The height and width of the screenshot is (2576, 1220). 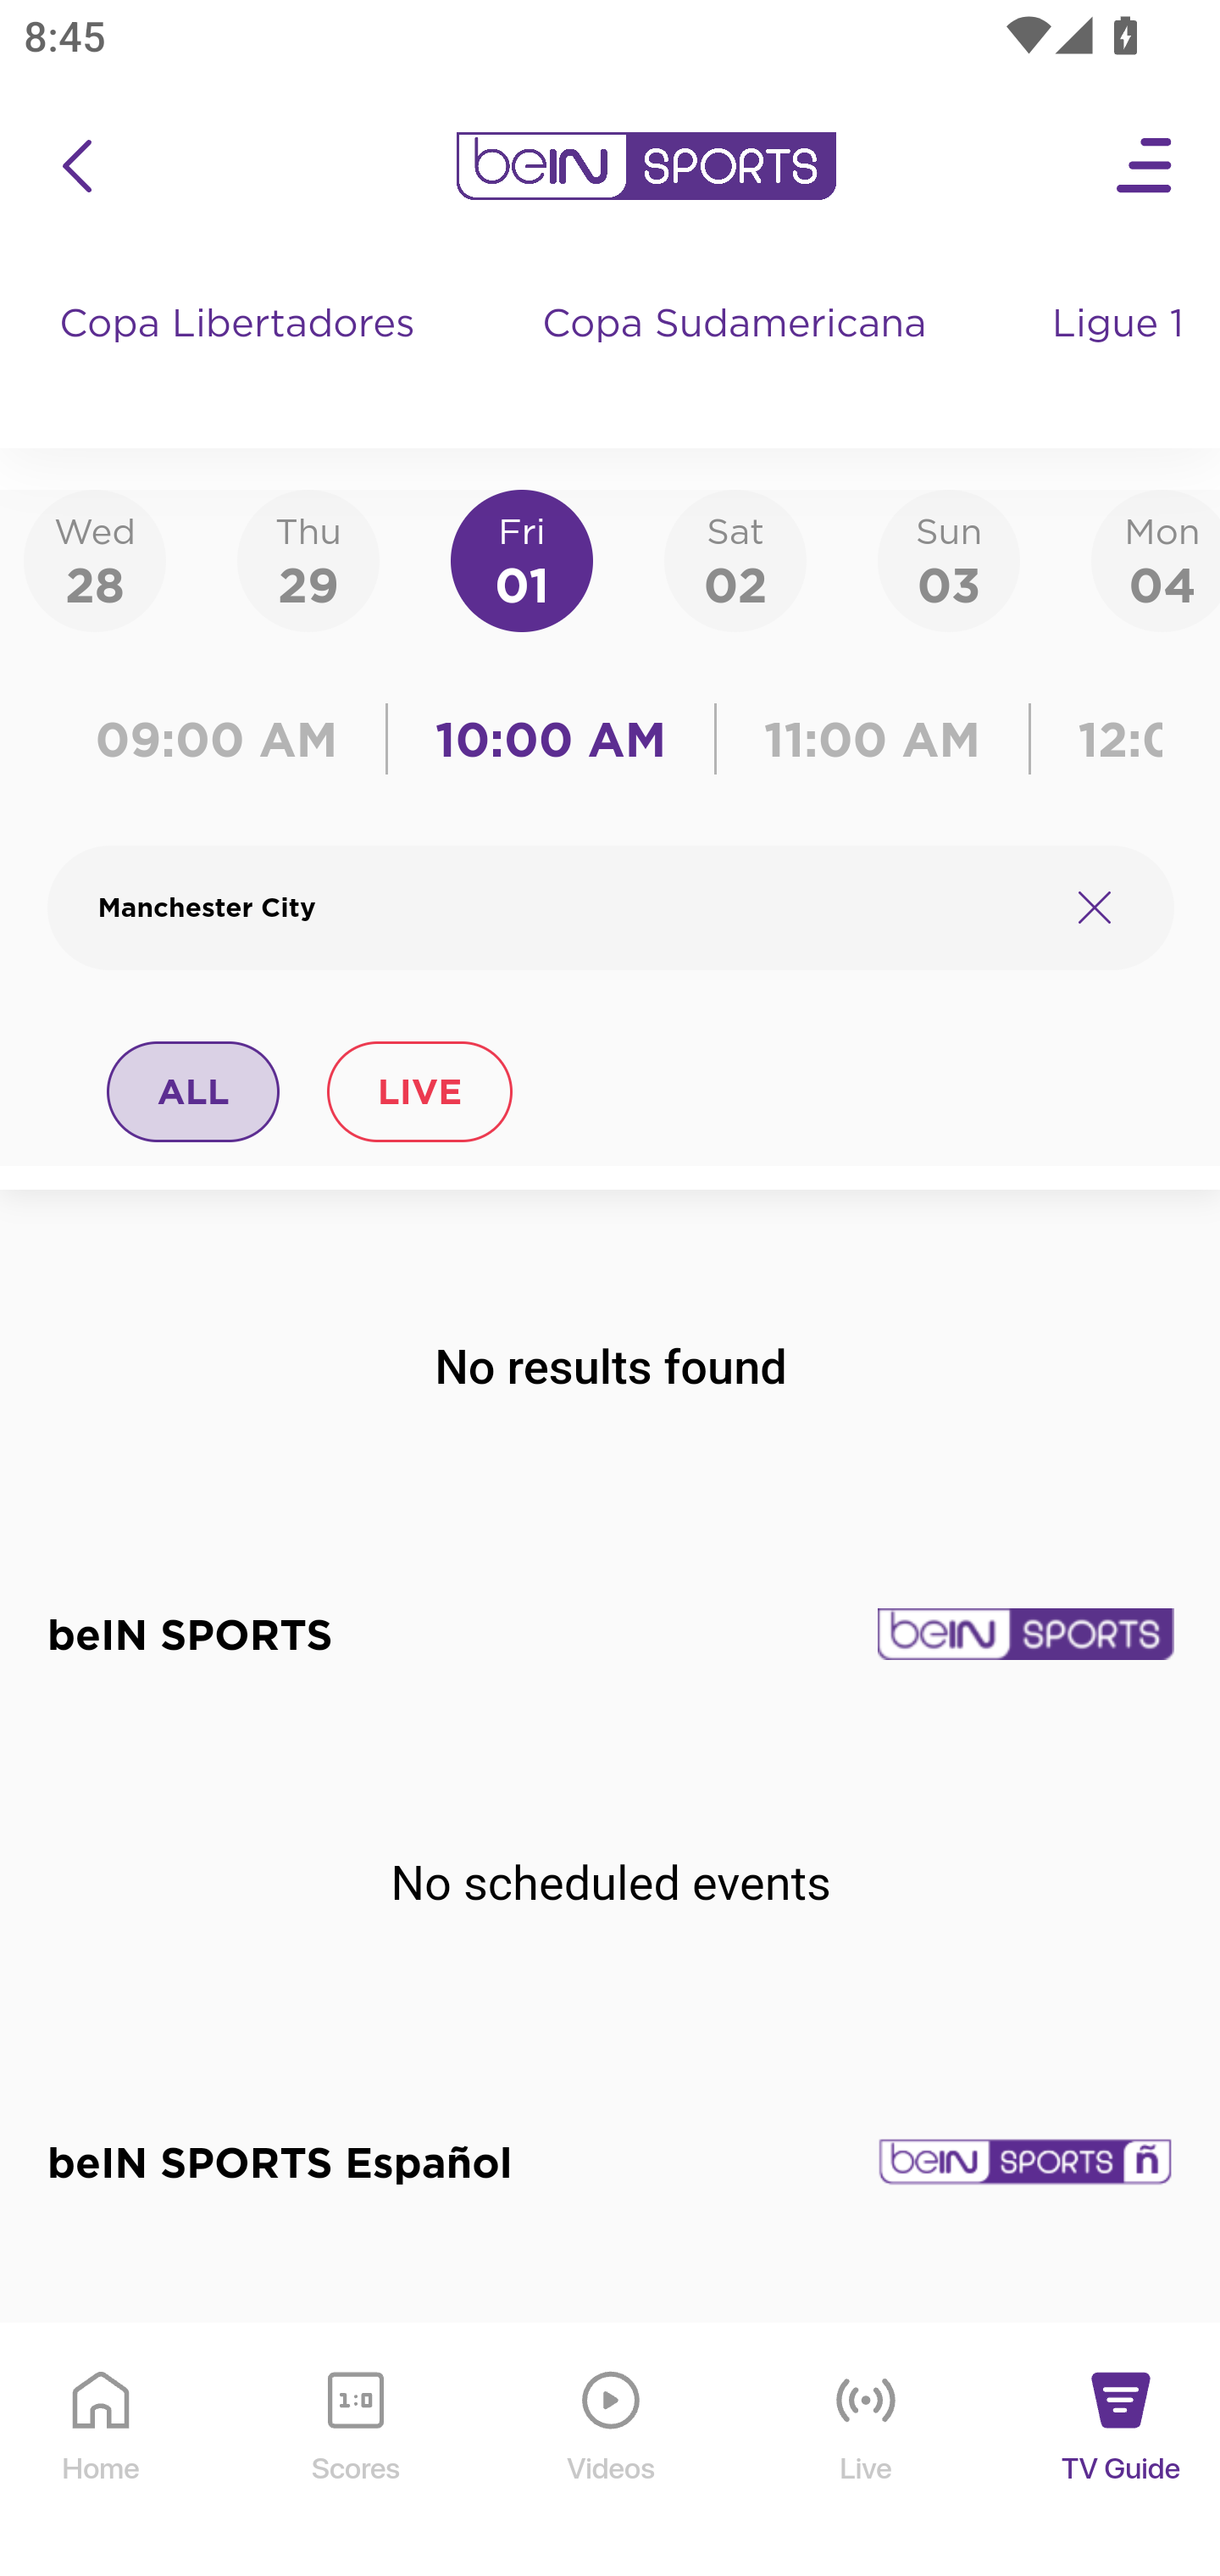 What do you see at coordinates (241, 356) in the screenshot?
I see `Copa Libertadores` at bounding box center [241, 356].